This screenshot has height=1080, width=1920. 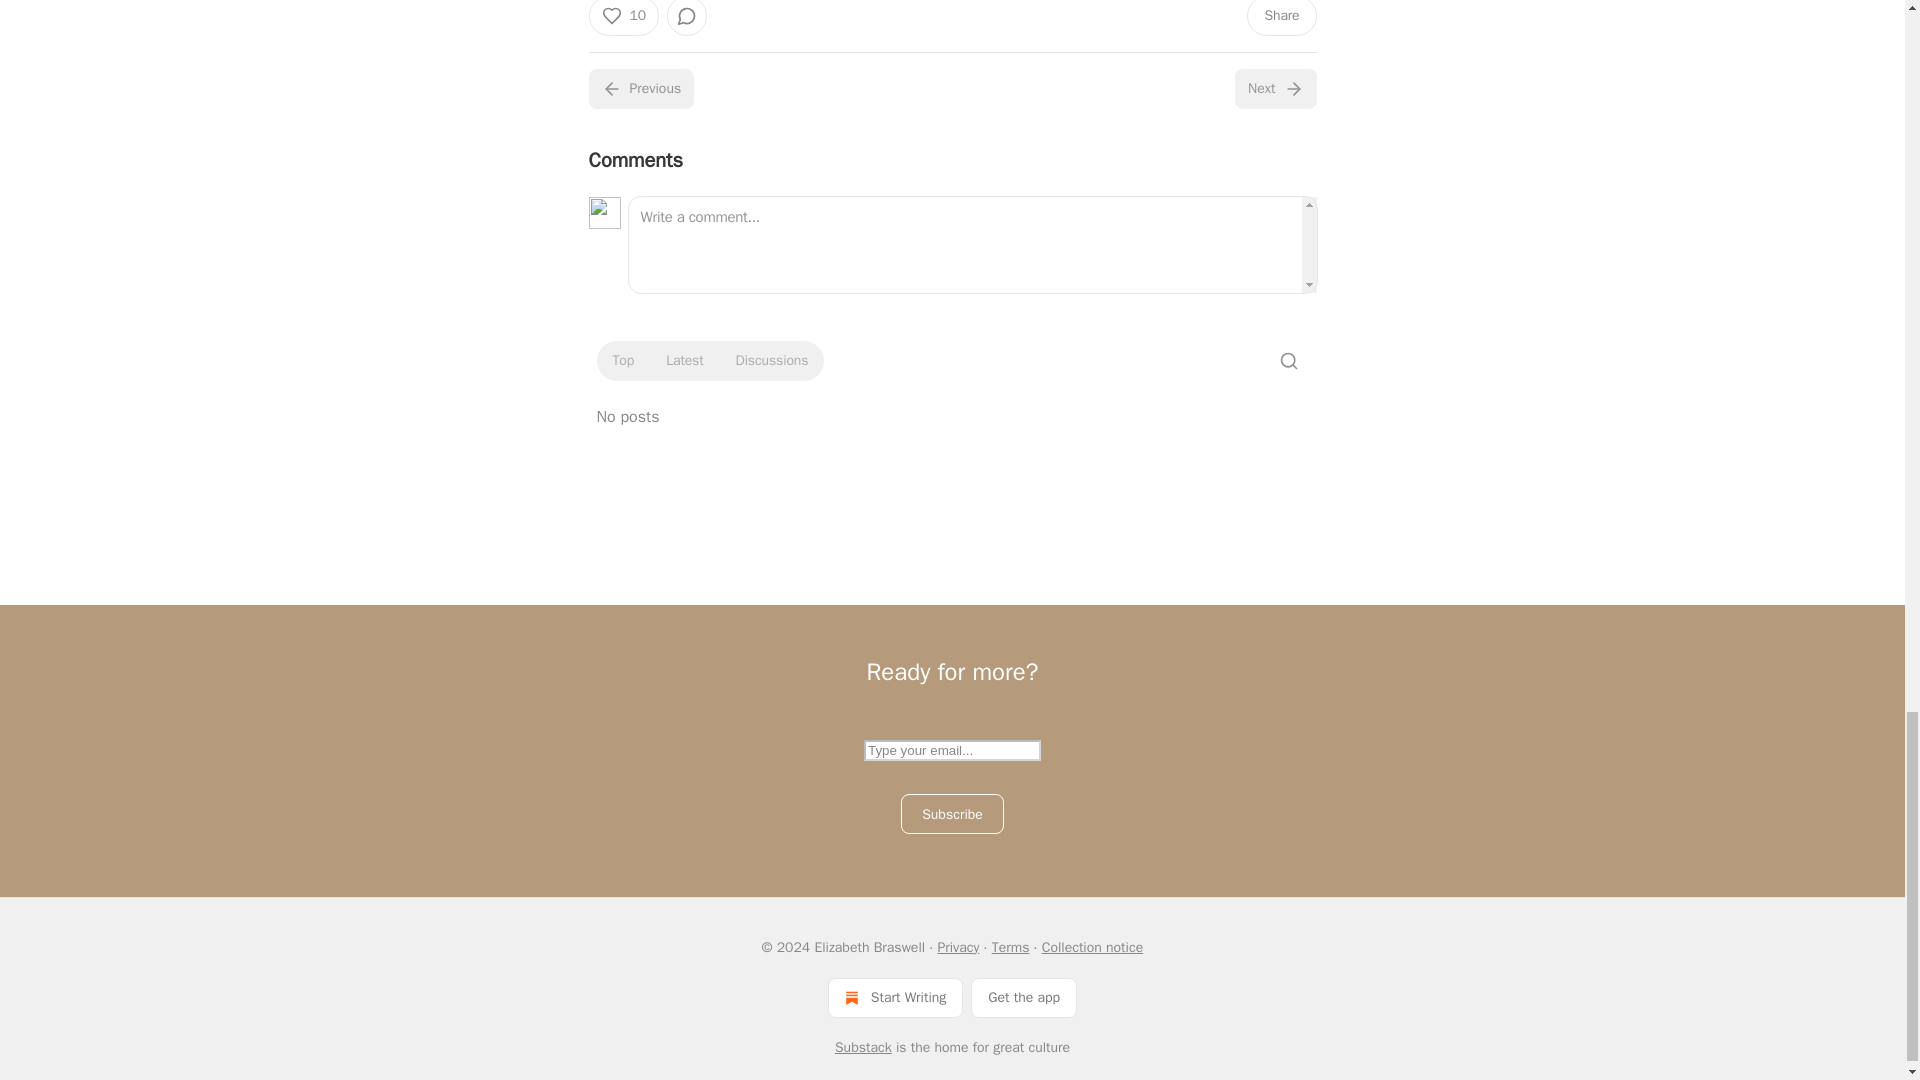 I want to click on Top, so click(x=622, y=360).